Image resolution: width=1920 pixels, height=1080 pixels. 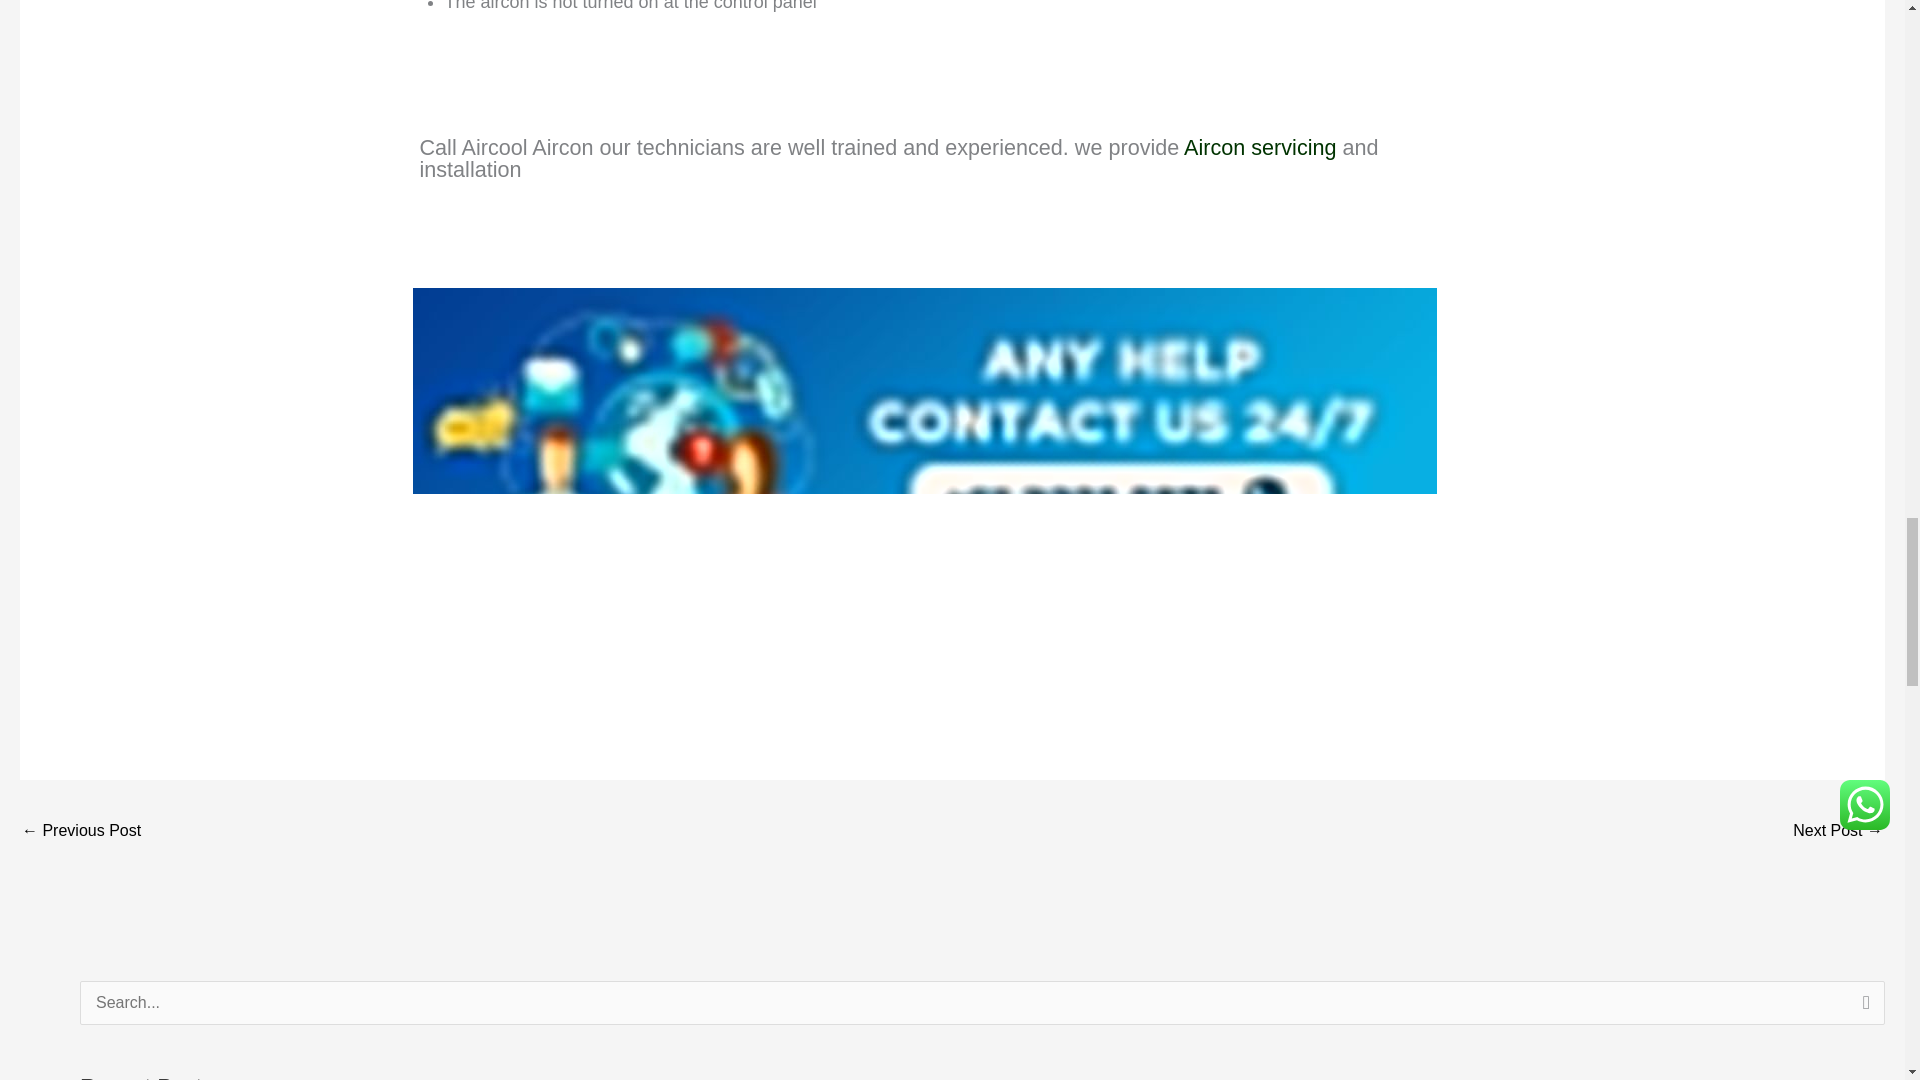 I want to click on What is done during aircon servicing?, so click(x=1838, y=832).